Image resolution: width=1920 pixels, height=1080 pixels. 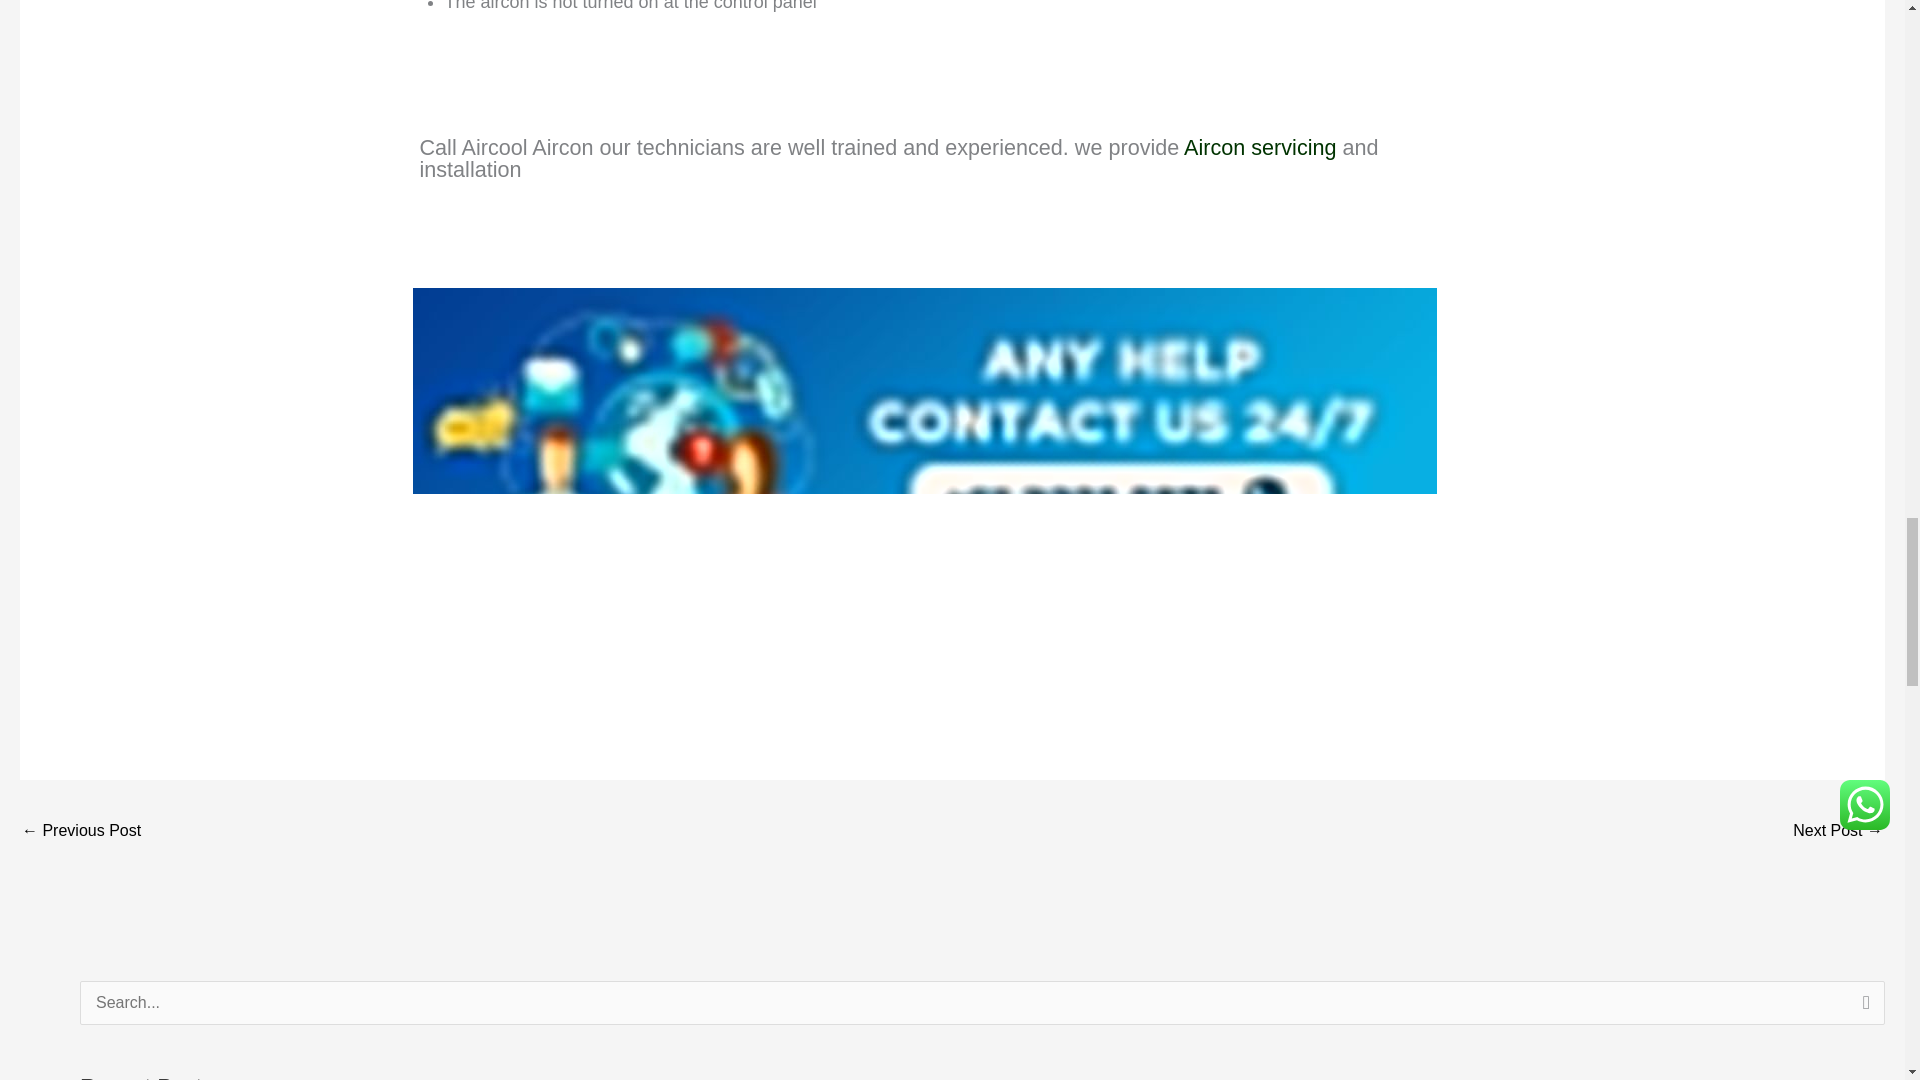 I want to click on What is done during aircon servicing?, so click(x=1838, y=832).